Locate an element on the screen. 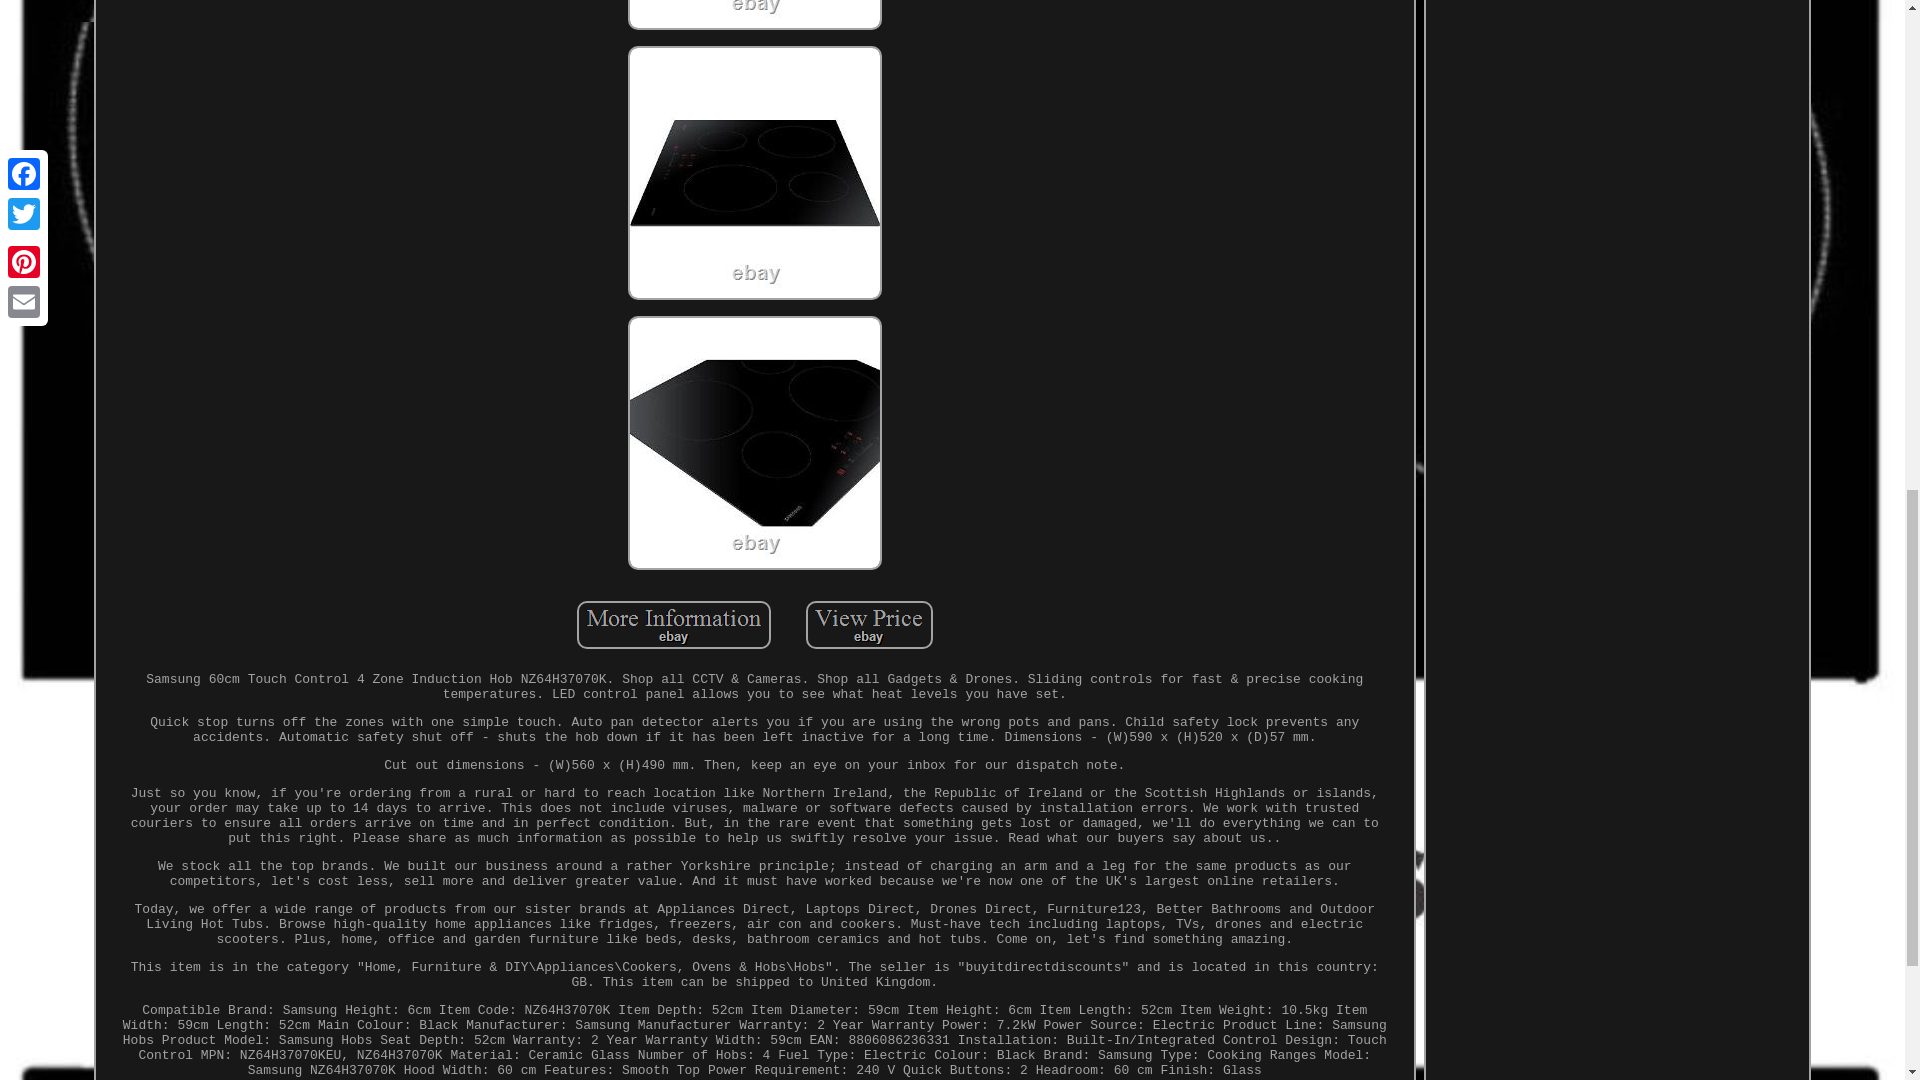  Samsung 60cm Touch Control 4 Zone Induction Hob NZ64H37070K is located at coordinates (870, 624).